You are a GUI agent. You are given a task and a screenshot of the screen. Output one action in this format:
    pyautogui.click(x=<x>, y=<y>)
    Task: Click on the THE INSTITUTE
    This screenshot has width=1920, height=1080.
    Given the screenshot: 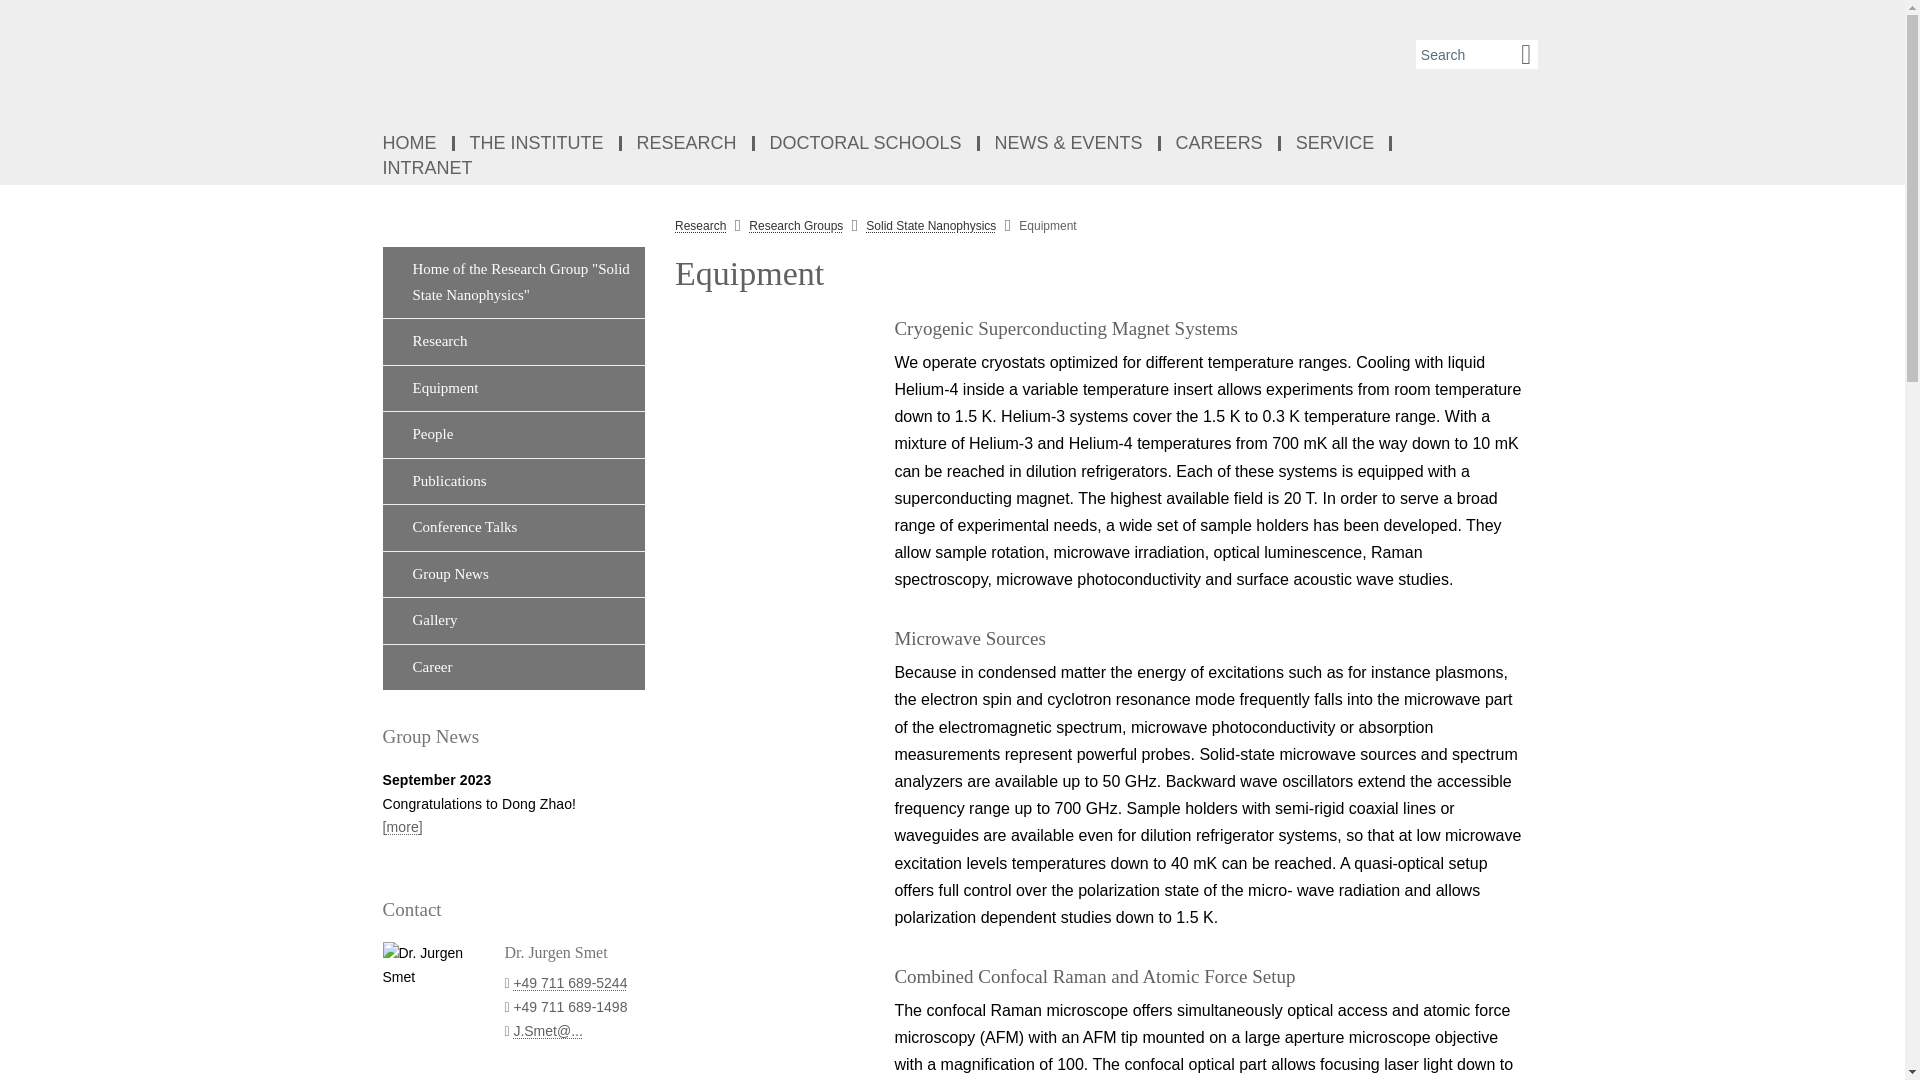 What is the action you would take?
    pyautogui.click(x=536, y=144)
    